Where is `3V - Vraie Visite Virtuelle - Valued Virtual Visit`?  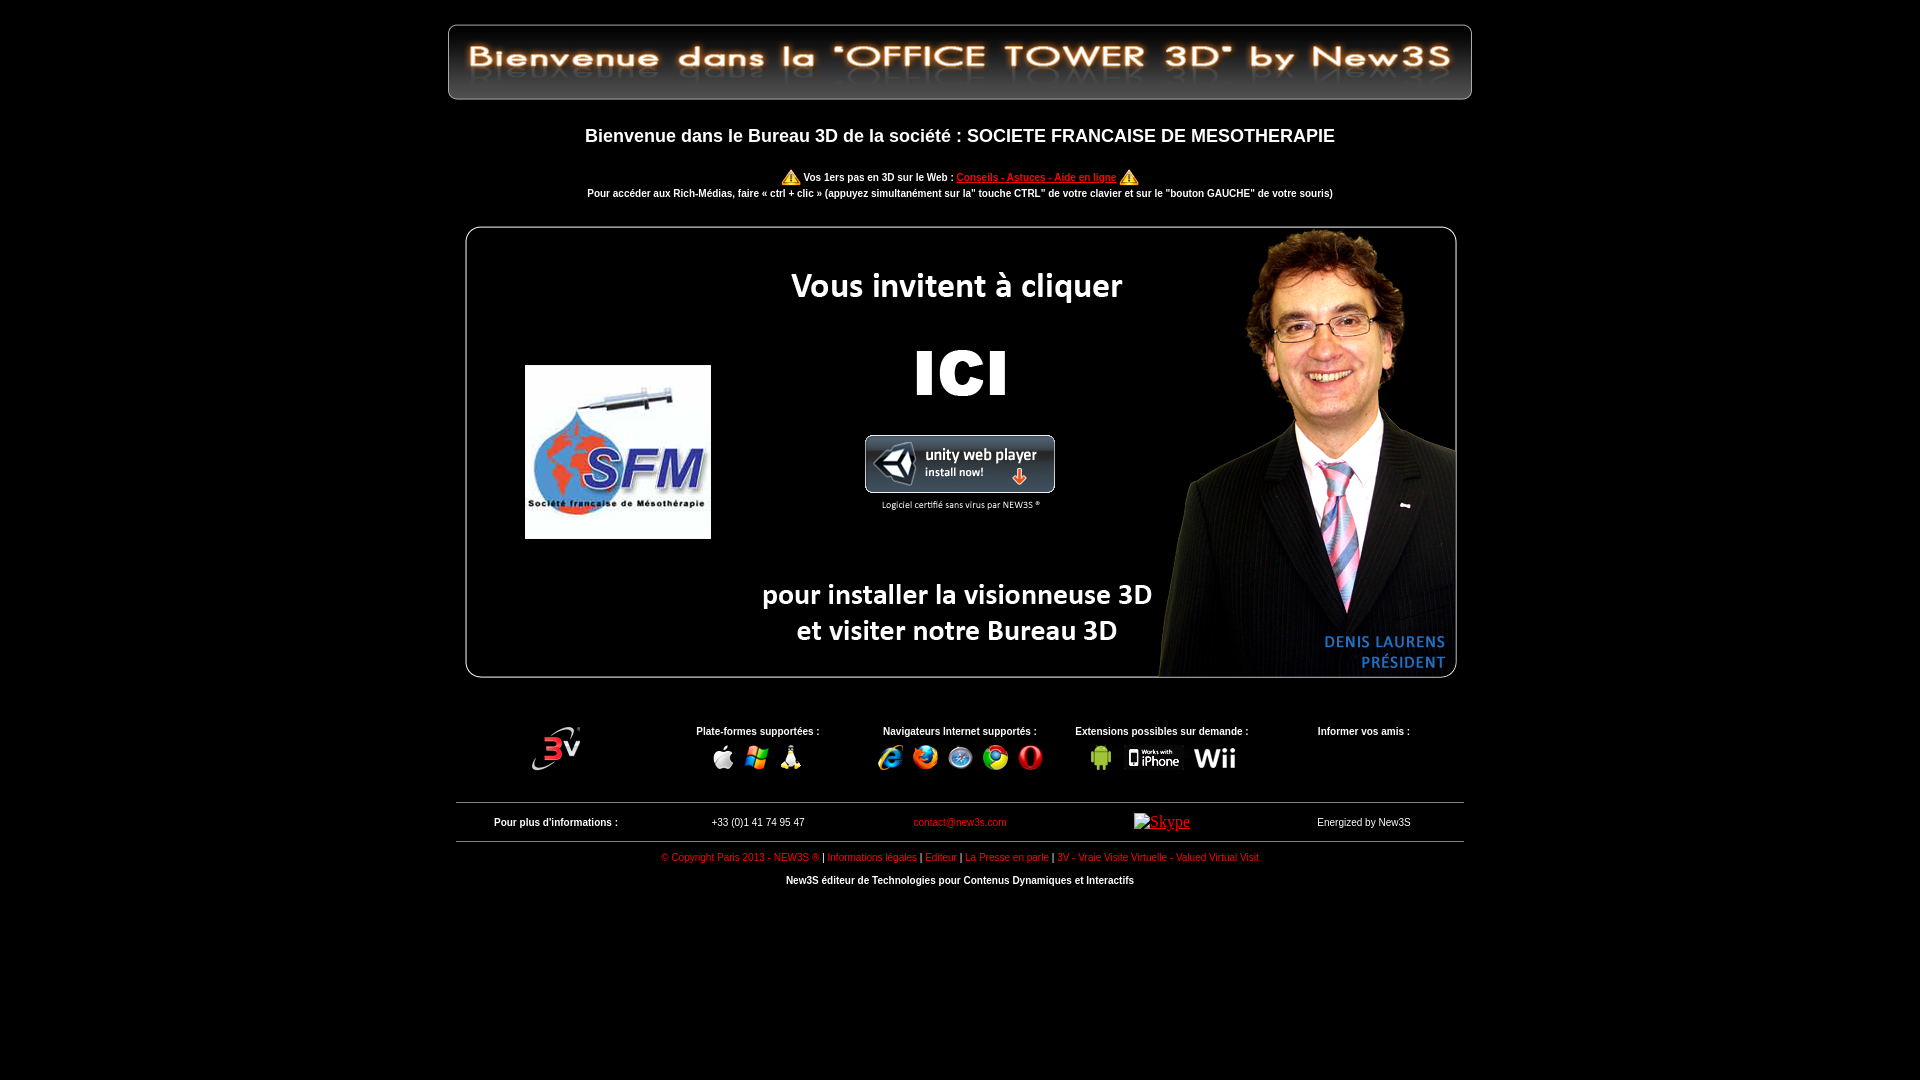 3V - Vraie Visite Virtuelle - Valued Virtual Visit is located at coordinates (556, 746).